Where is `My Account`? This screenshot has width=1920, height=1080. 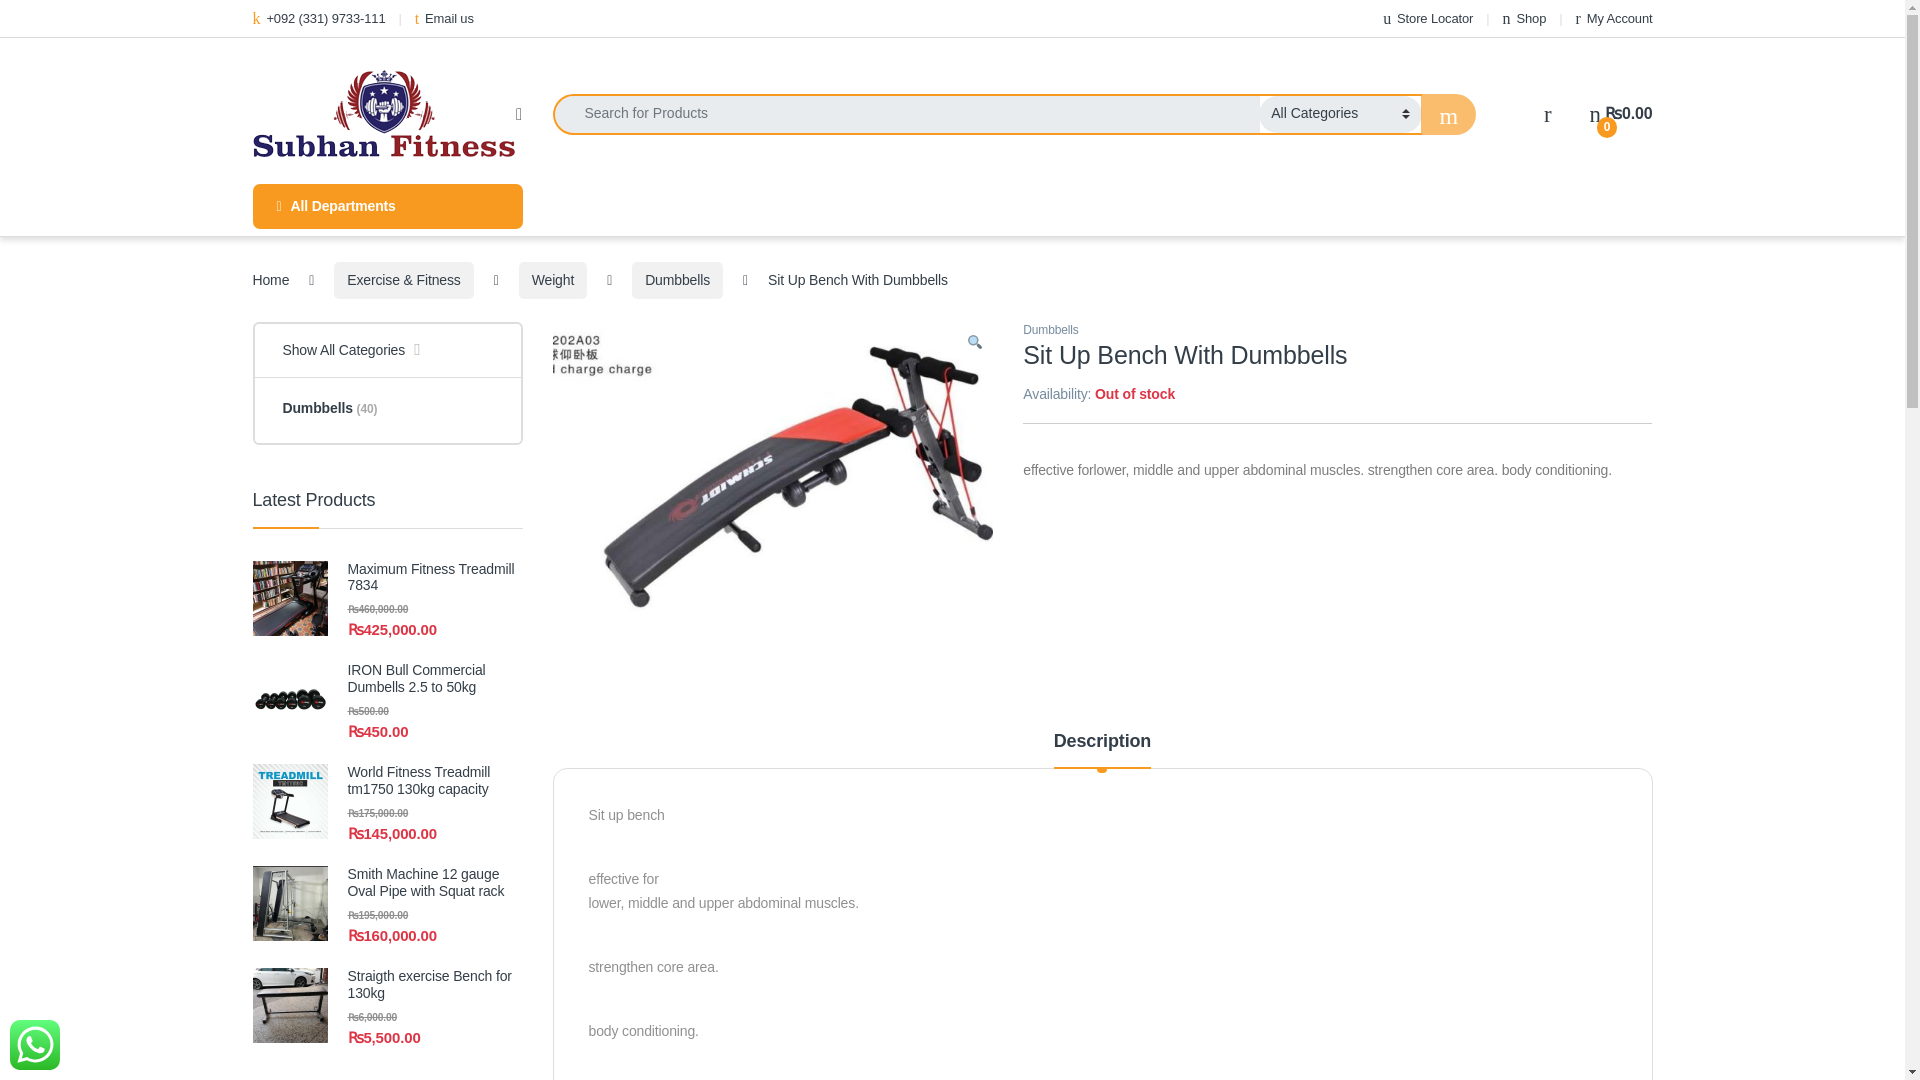
My Account is located at coordinates (1614, 18).